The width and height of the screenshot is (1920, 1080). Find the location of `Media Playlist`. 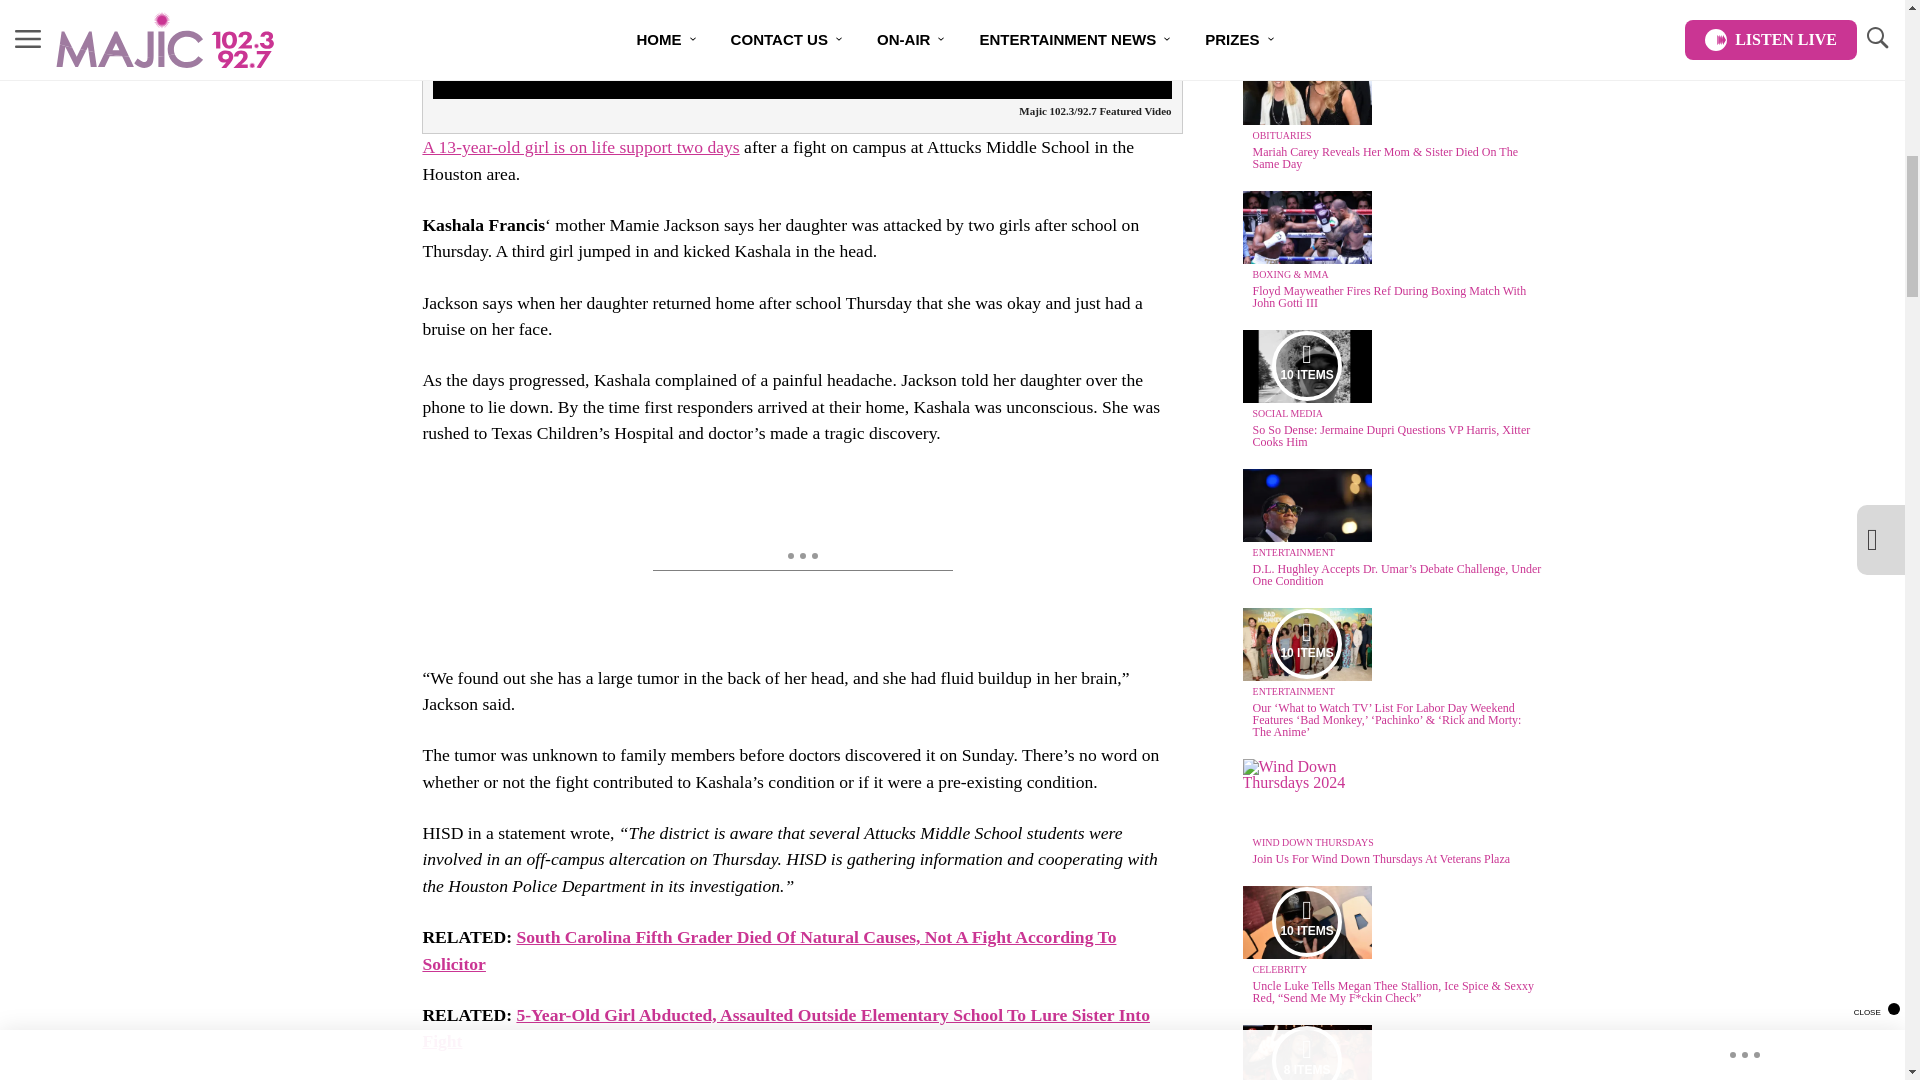

Media Playlist is located at coordinates (1306, 365).